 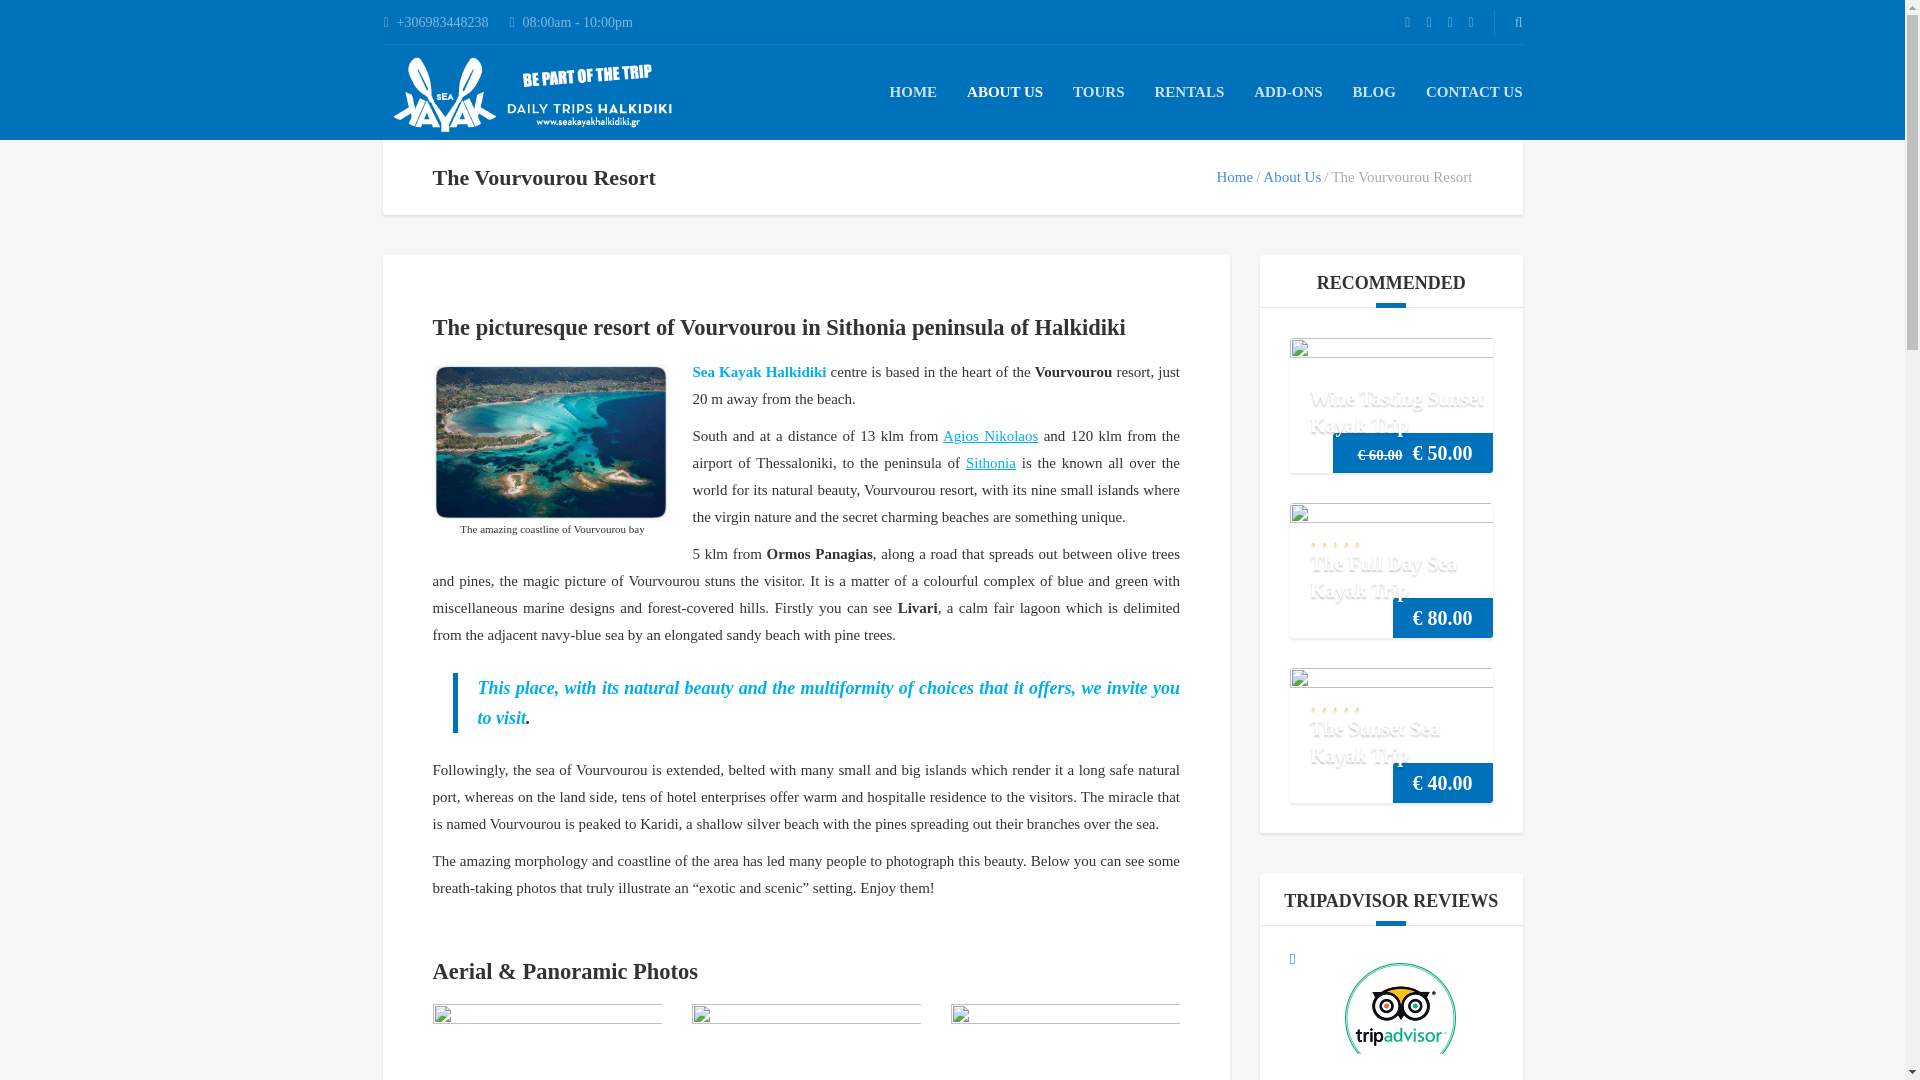 I want to click on Agios Nikolaos, so click(x=990, y=436).